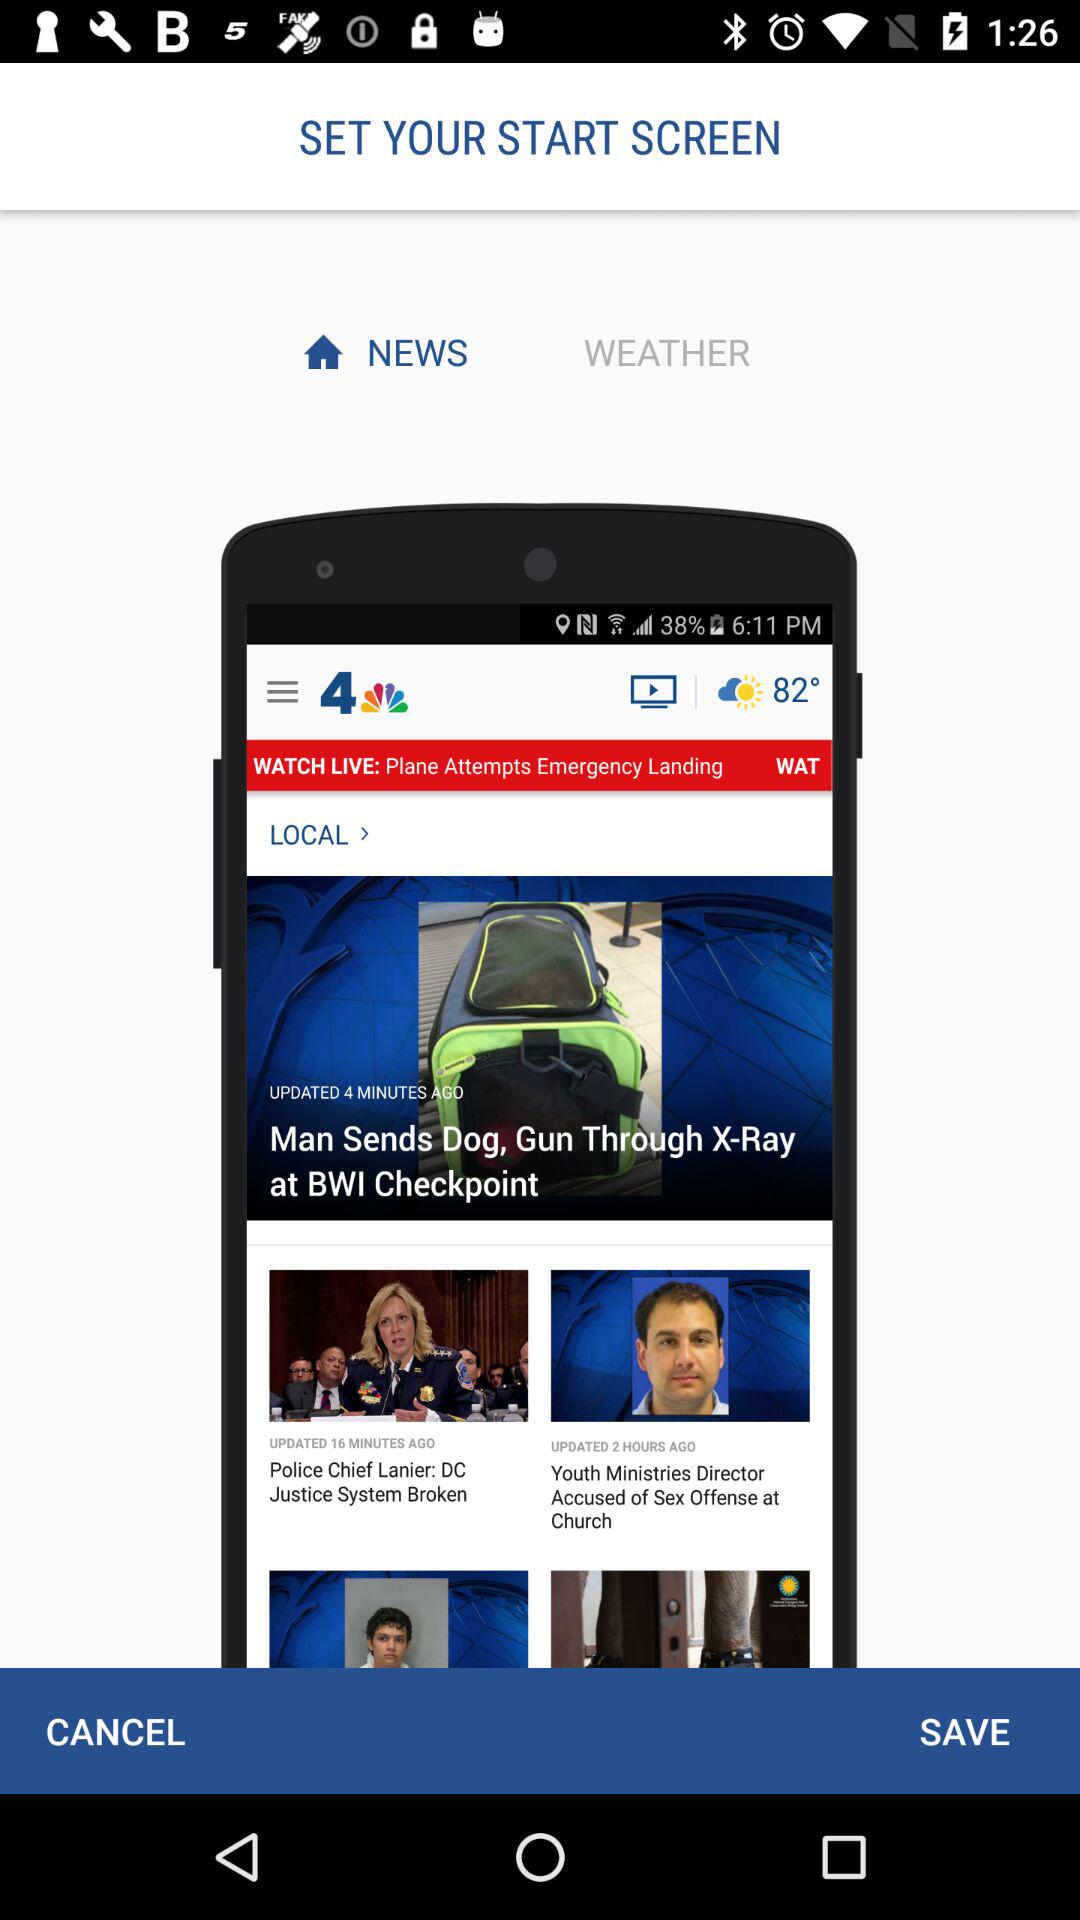 The height and width of the screenshot is (1920, 1080). I want to click on swipe to the weather item, so click(661, 351).